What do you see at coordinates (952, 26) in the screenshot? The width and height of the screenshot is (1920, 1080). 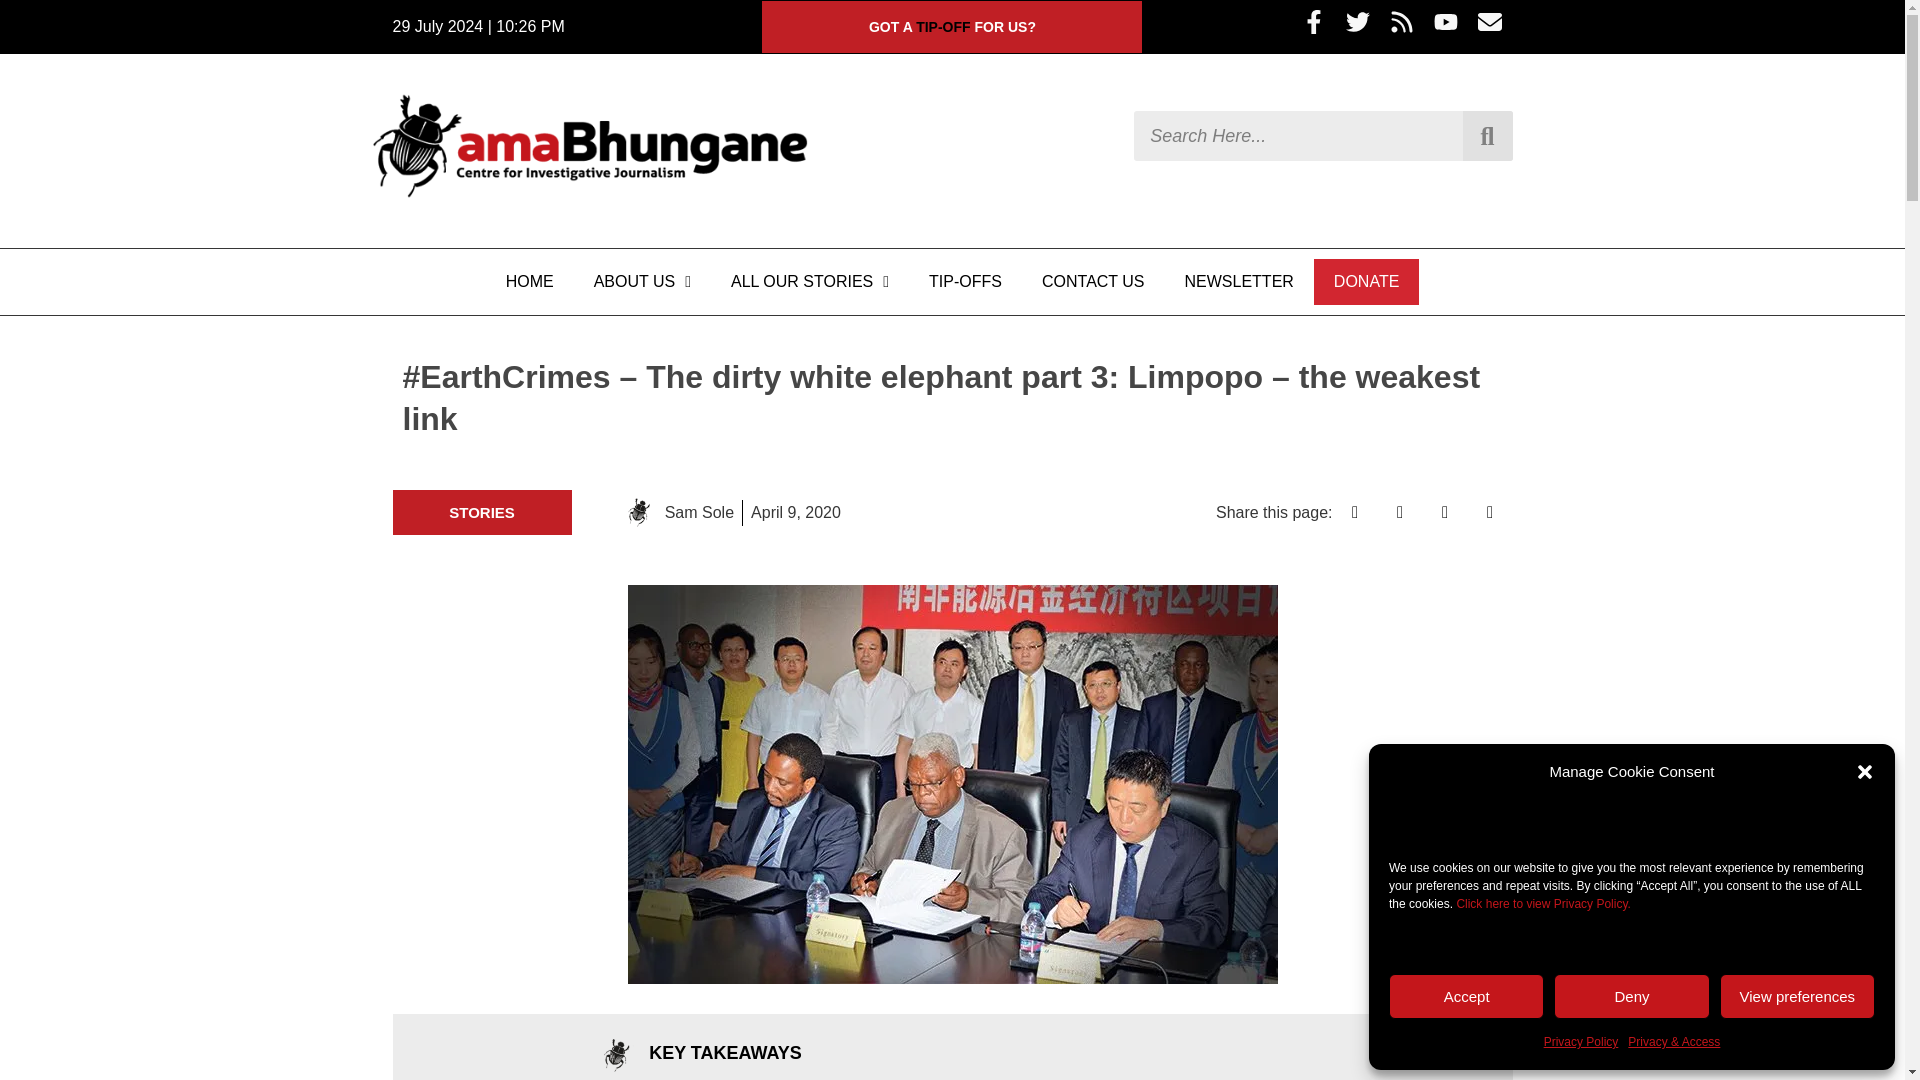 I see `GOT A TIP-OFF FOR US?` at bounding box center [952, 26].